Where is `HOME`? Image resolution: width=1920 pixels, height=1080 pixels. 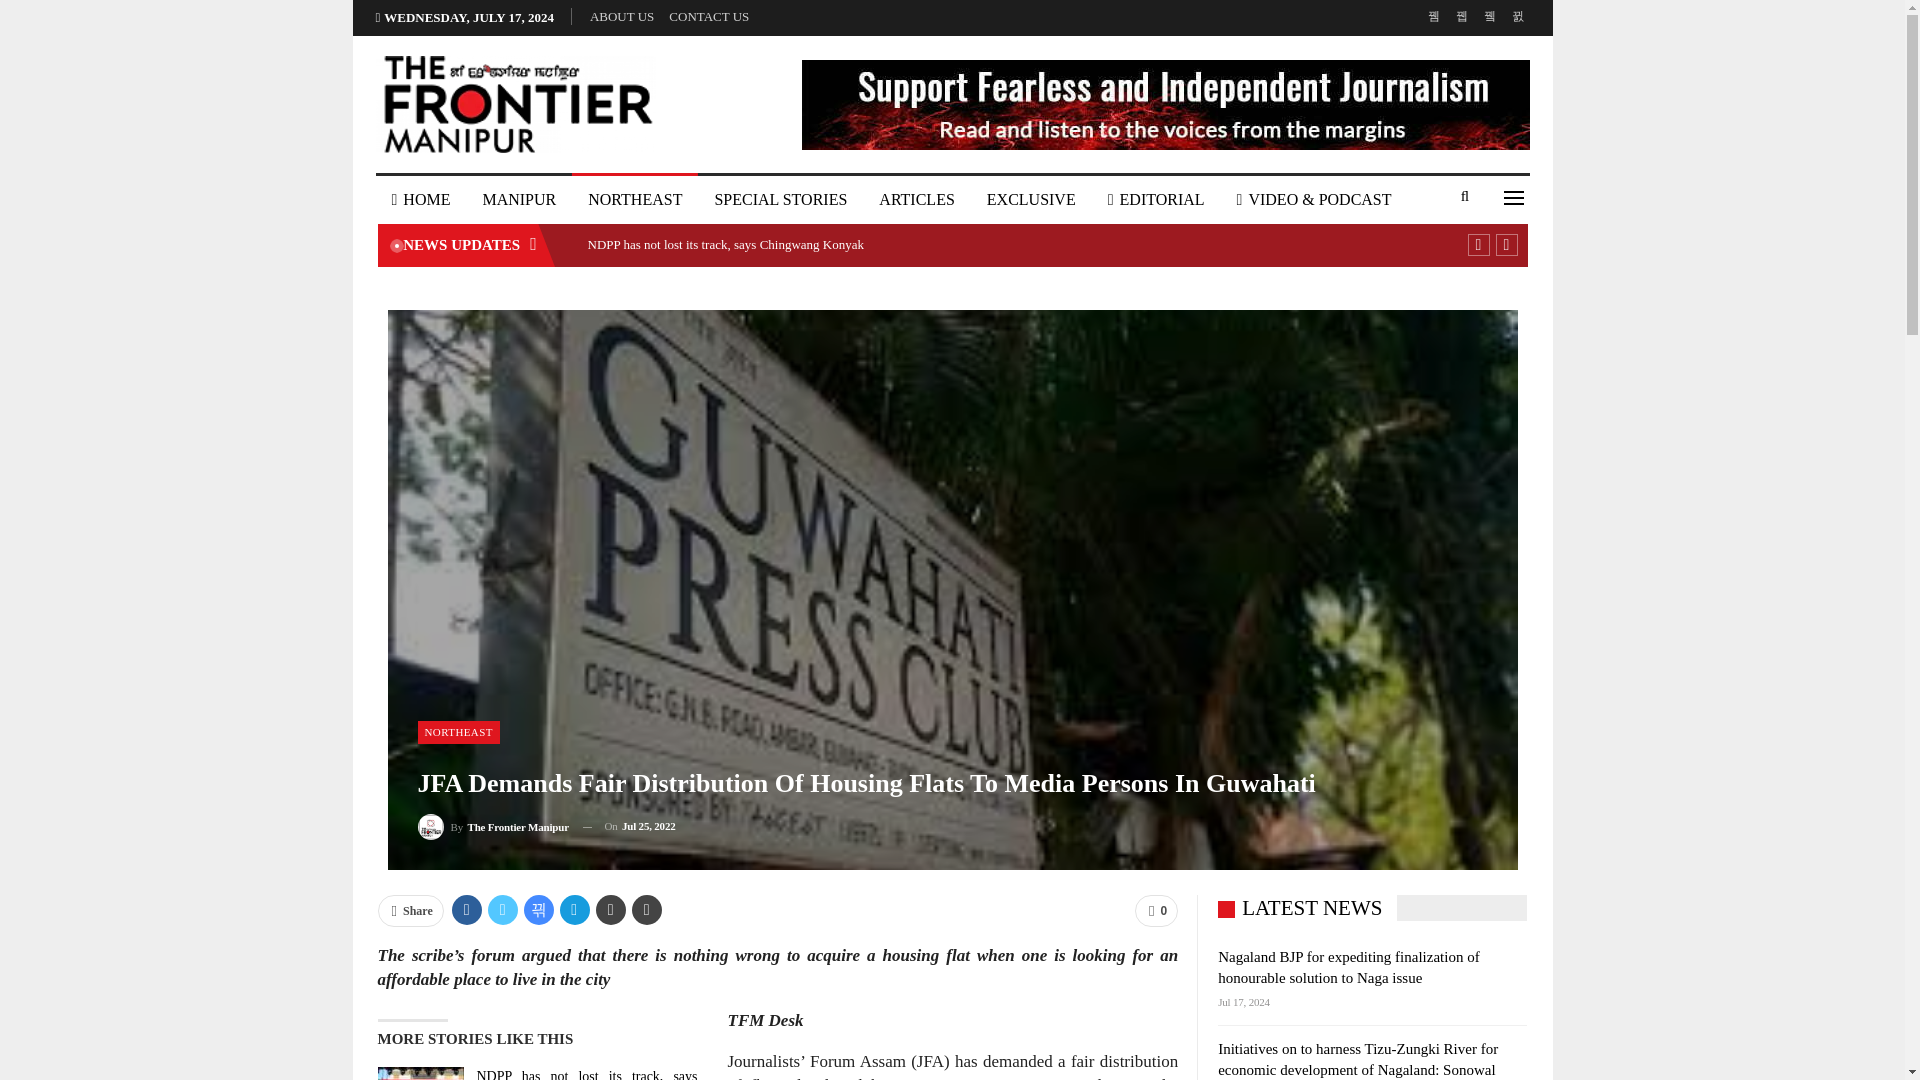 HOME is located at coordinates (421, 200).